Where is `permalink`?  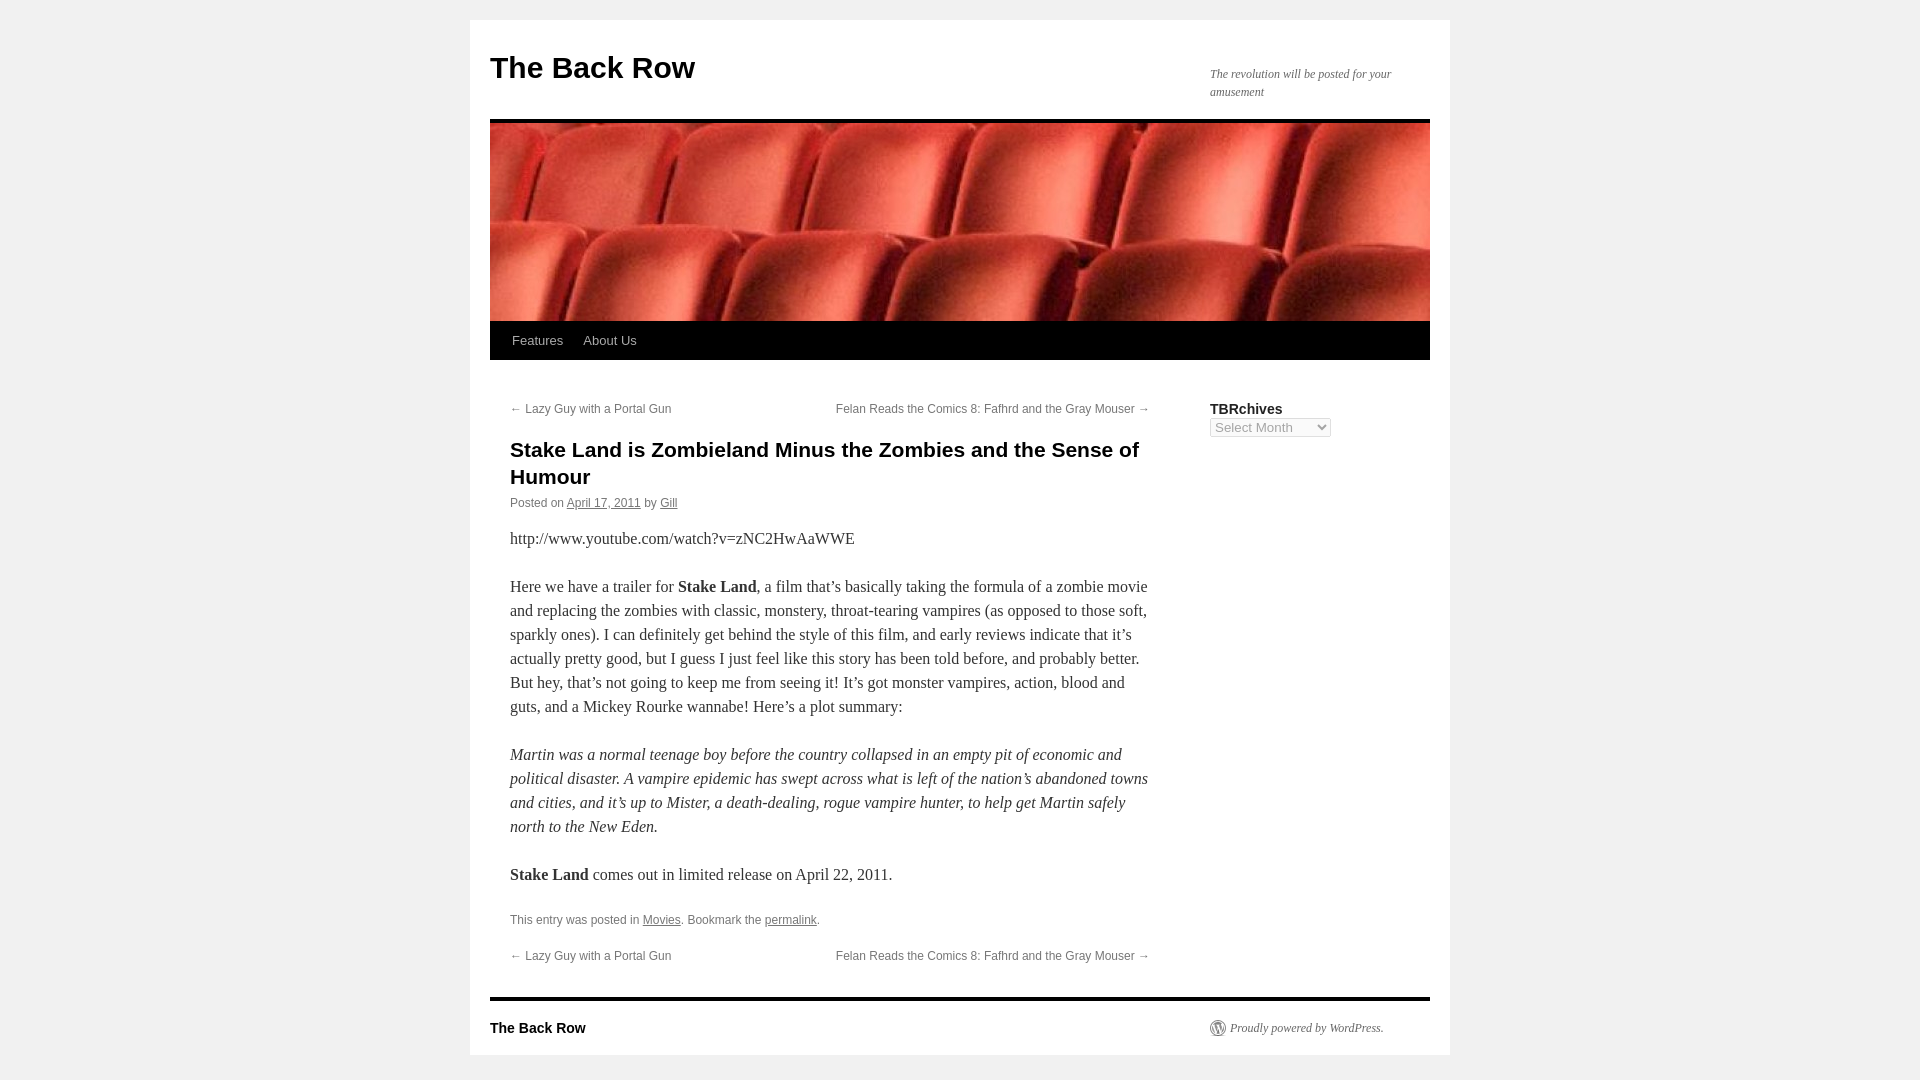 permalink is located at coordinates (790, 919).